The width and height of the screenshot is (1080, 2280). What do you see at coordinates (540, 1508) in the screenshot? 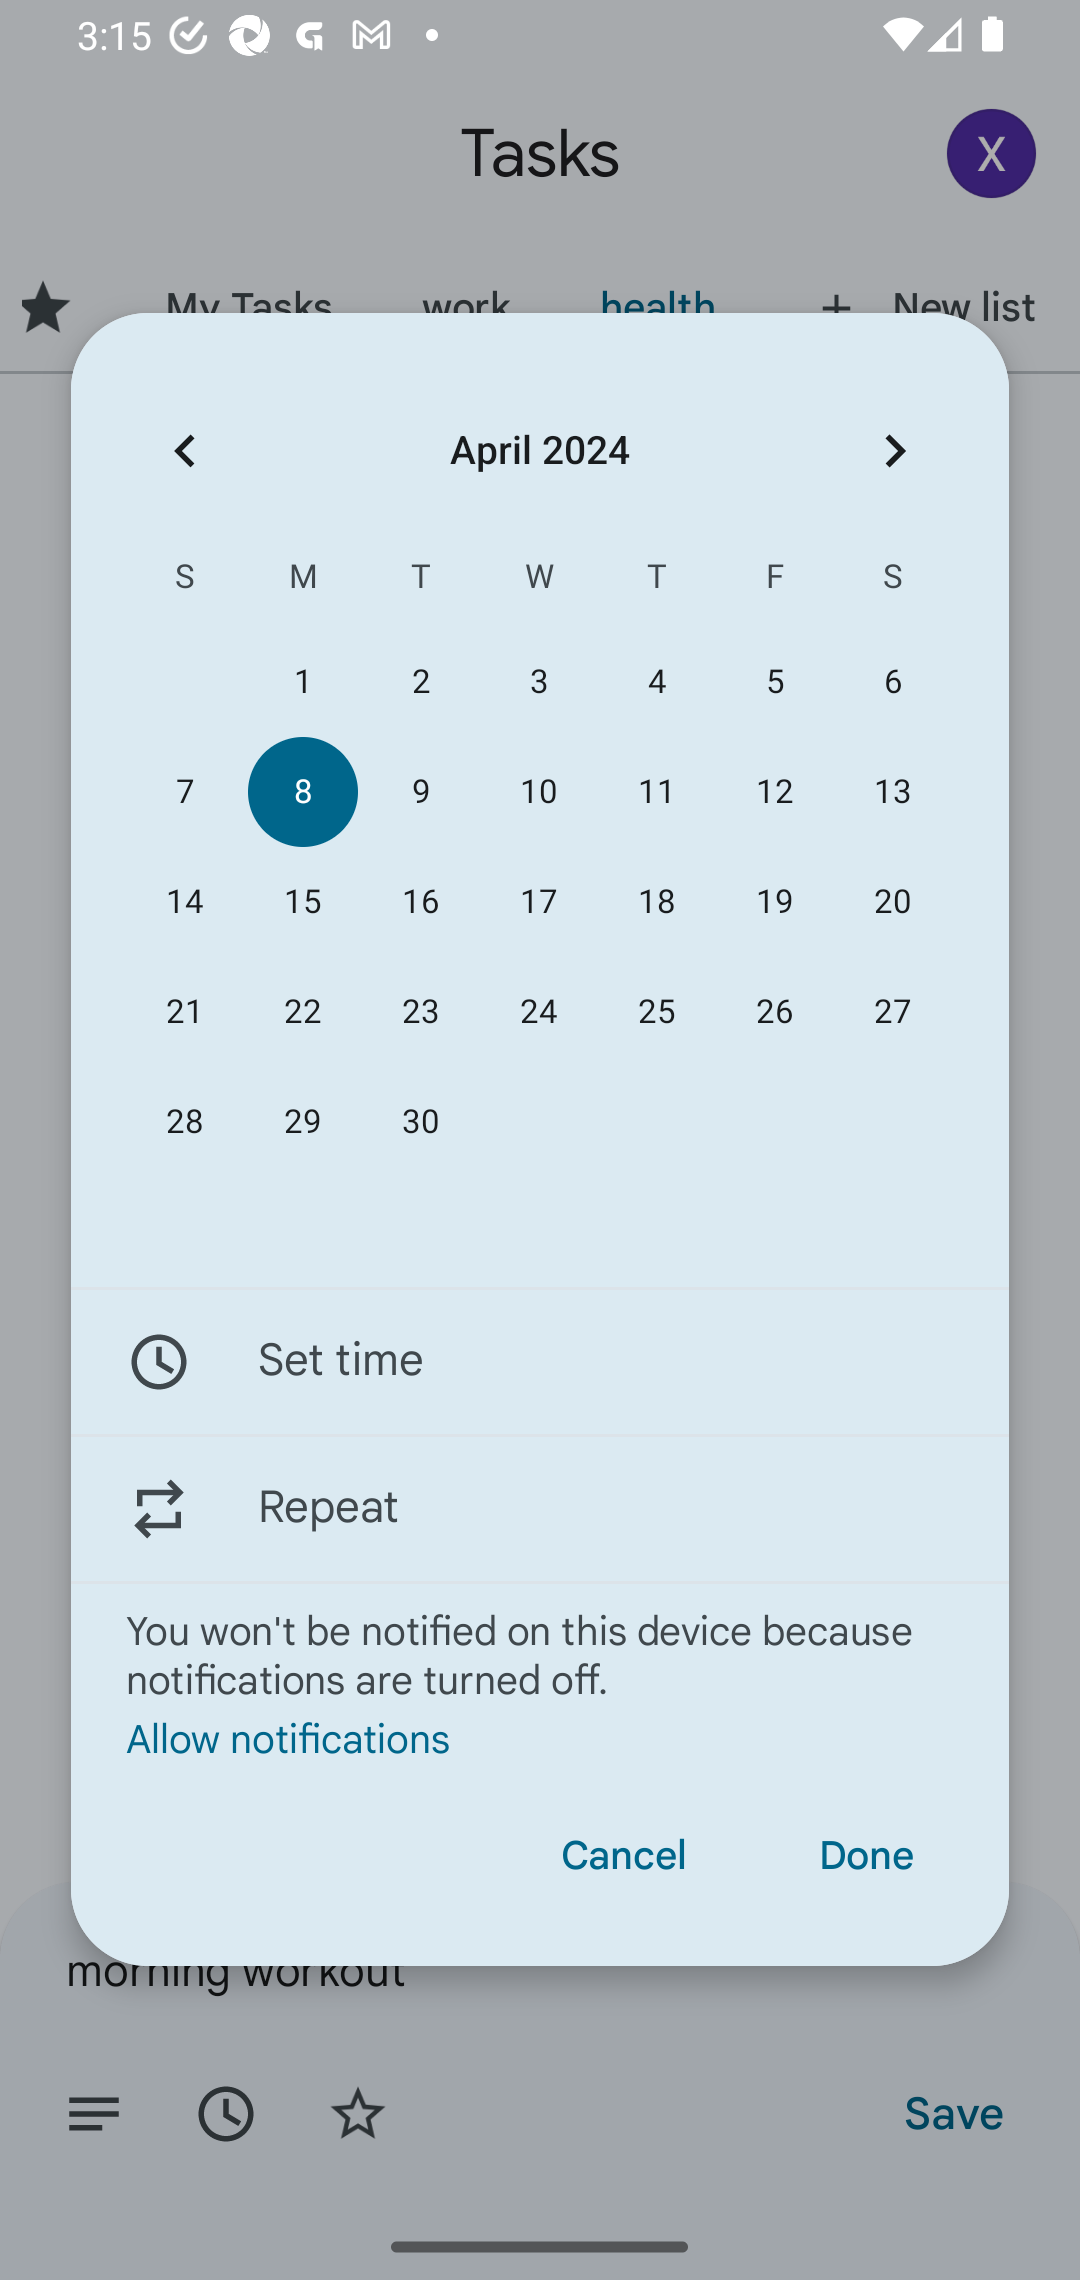
I see `Repeat` at bounding box center [540, 1508].